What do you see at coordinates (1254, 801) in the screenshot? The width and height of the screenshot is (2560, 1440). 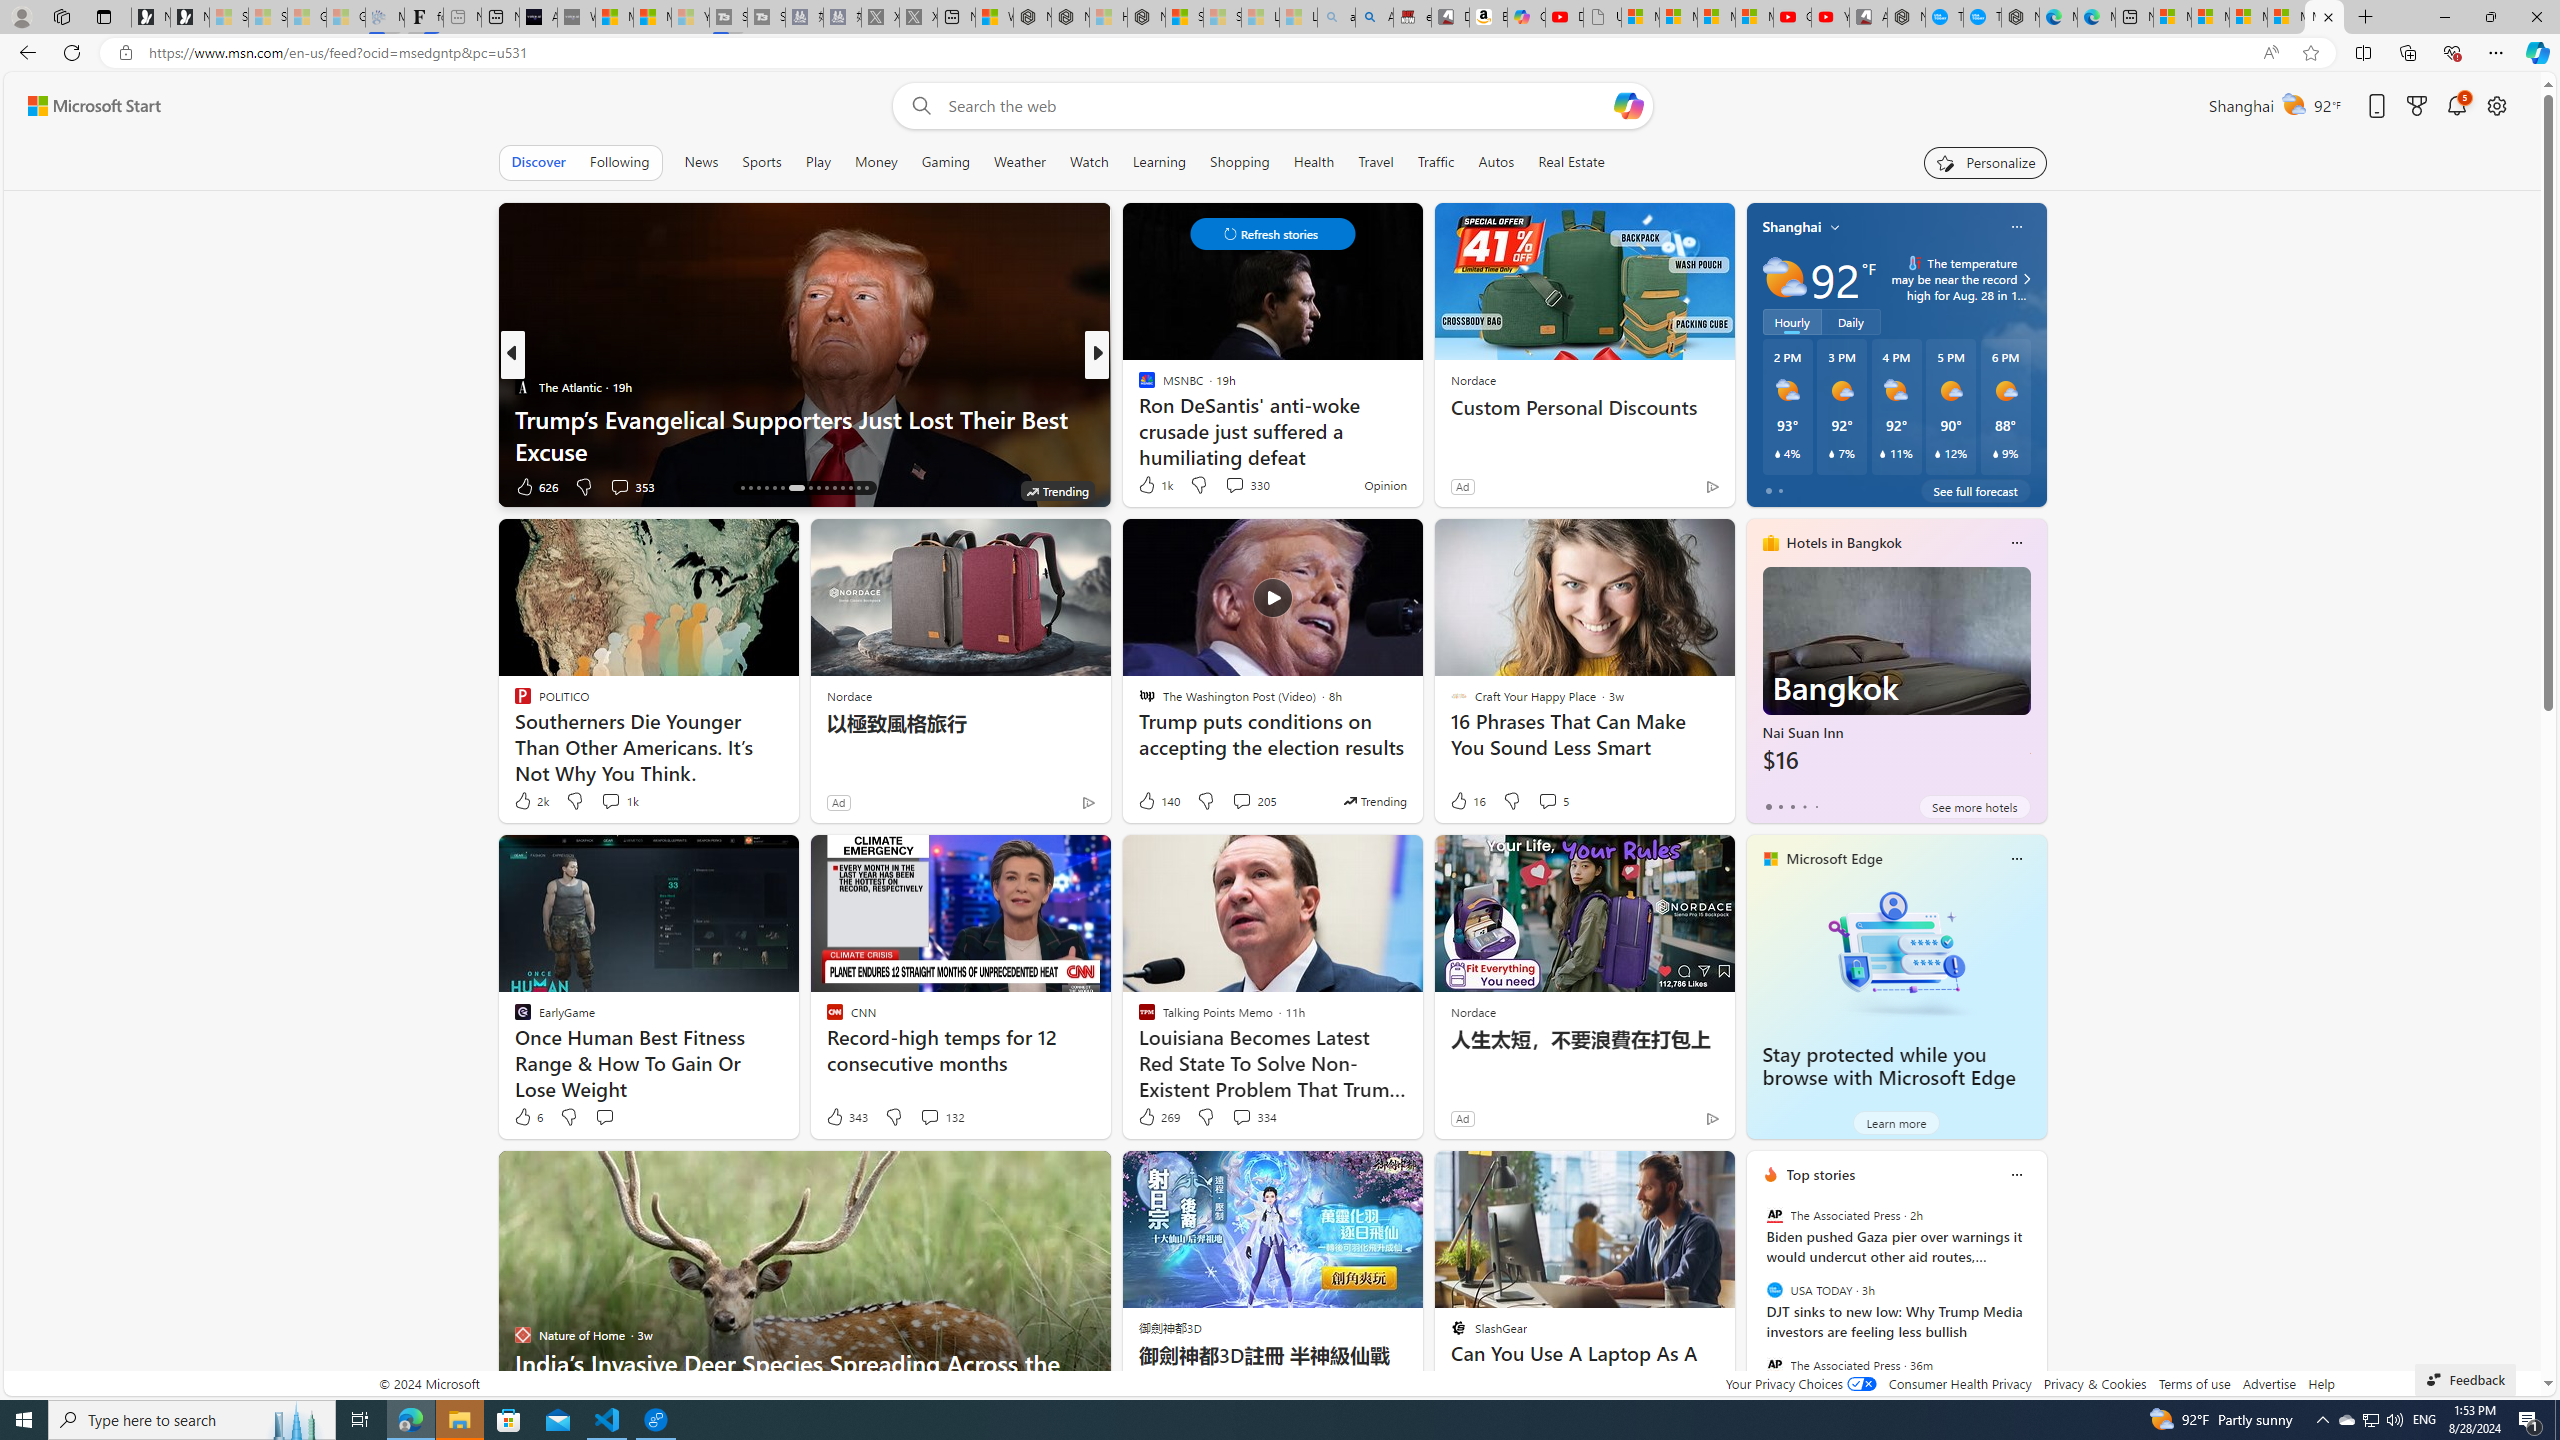 I see `View comments 205 Comment` at bounding box center [1254, 801].